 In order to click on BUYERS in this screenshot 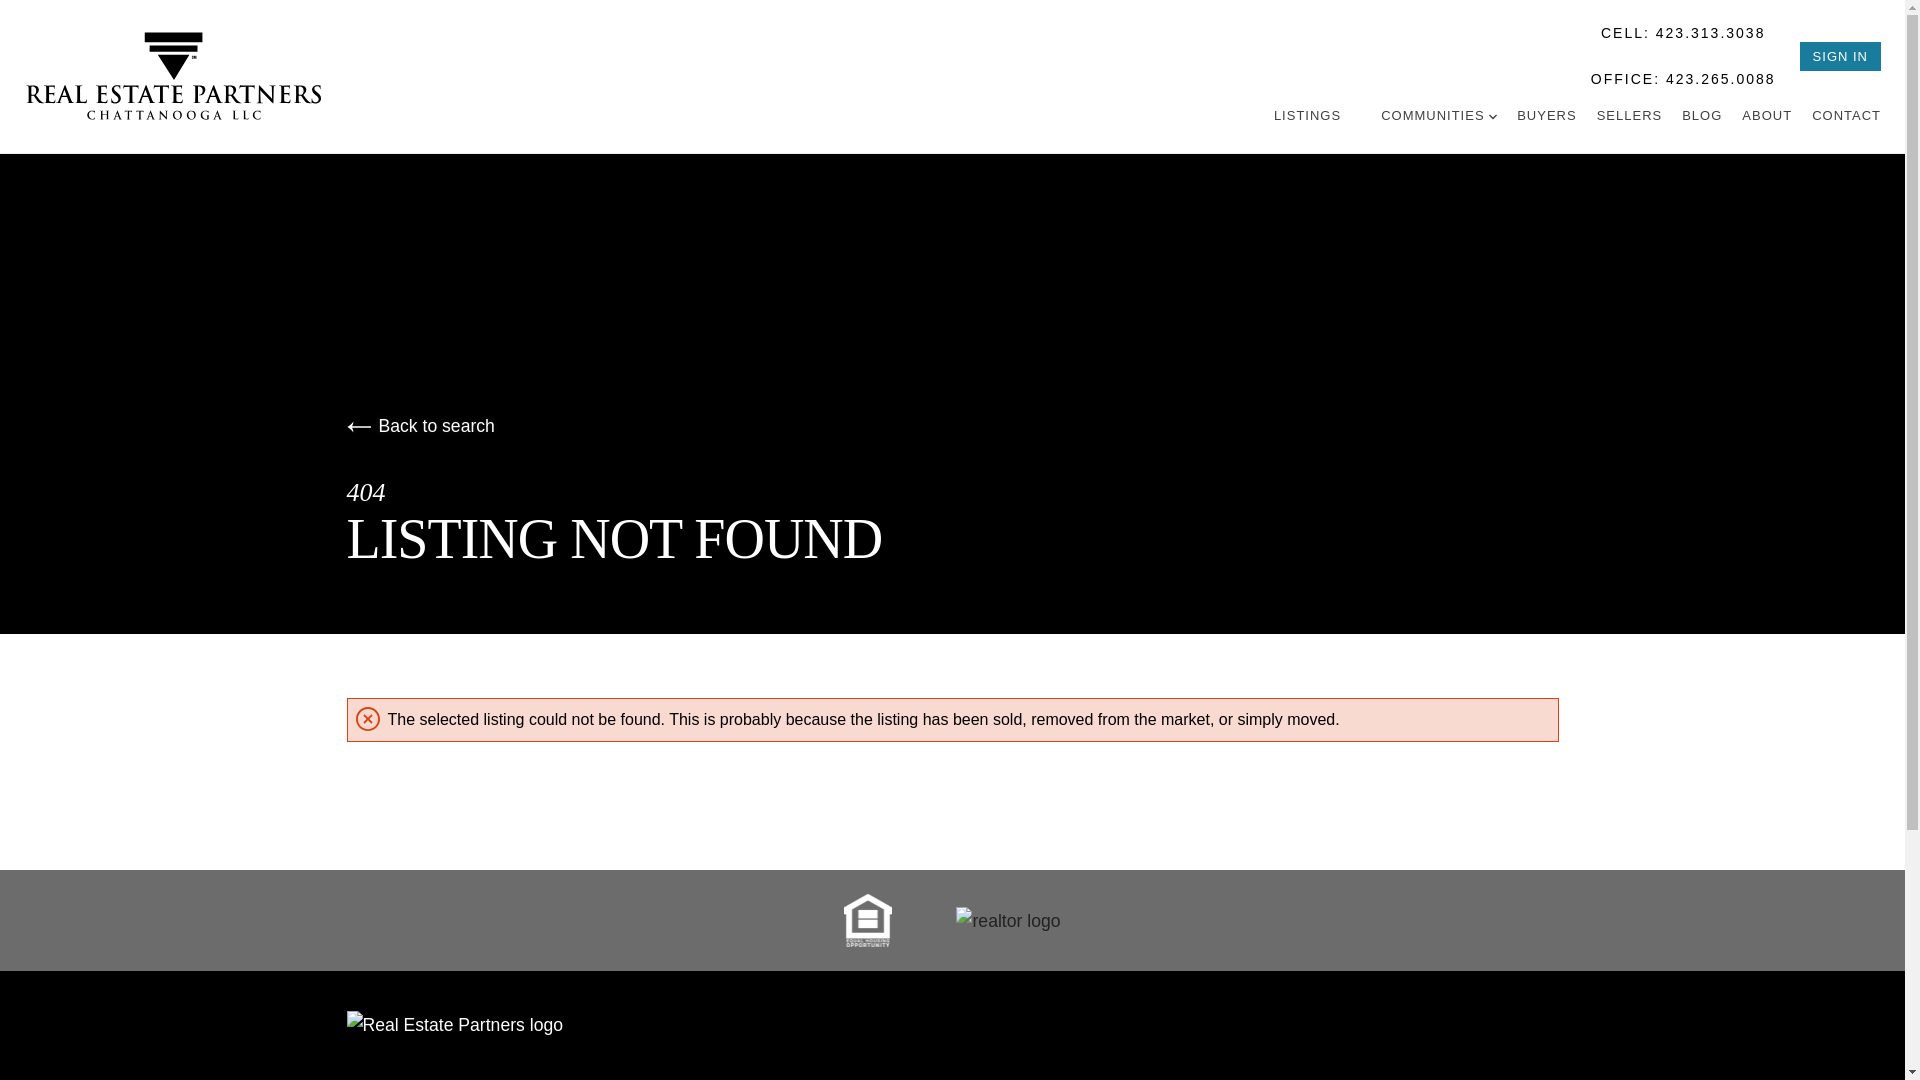, I will do `click(1546, 114)`.